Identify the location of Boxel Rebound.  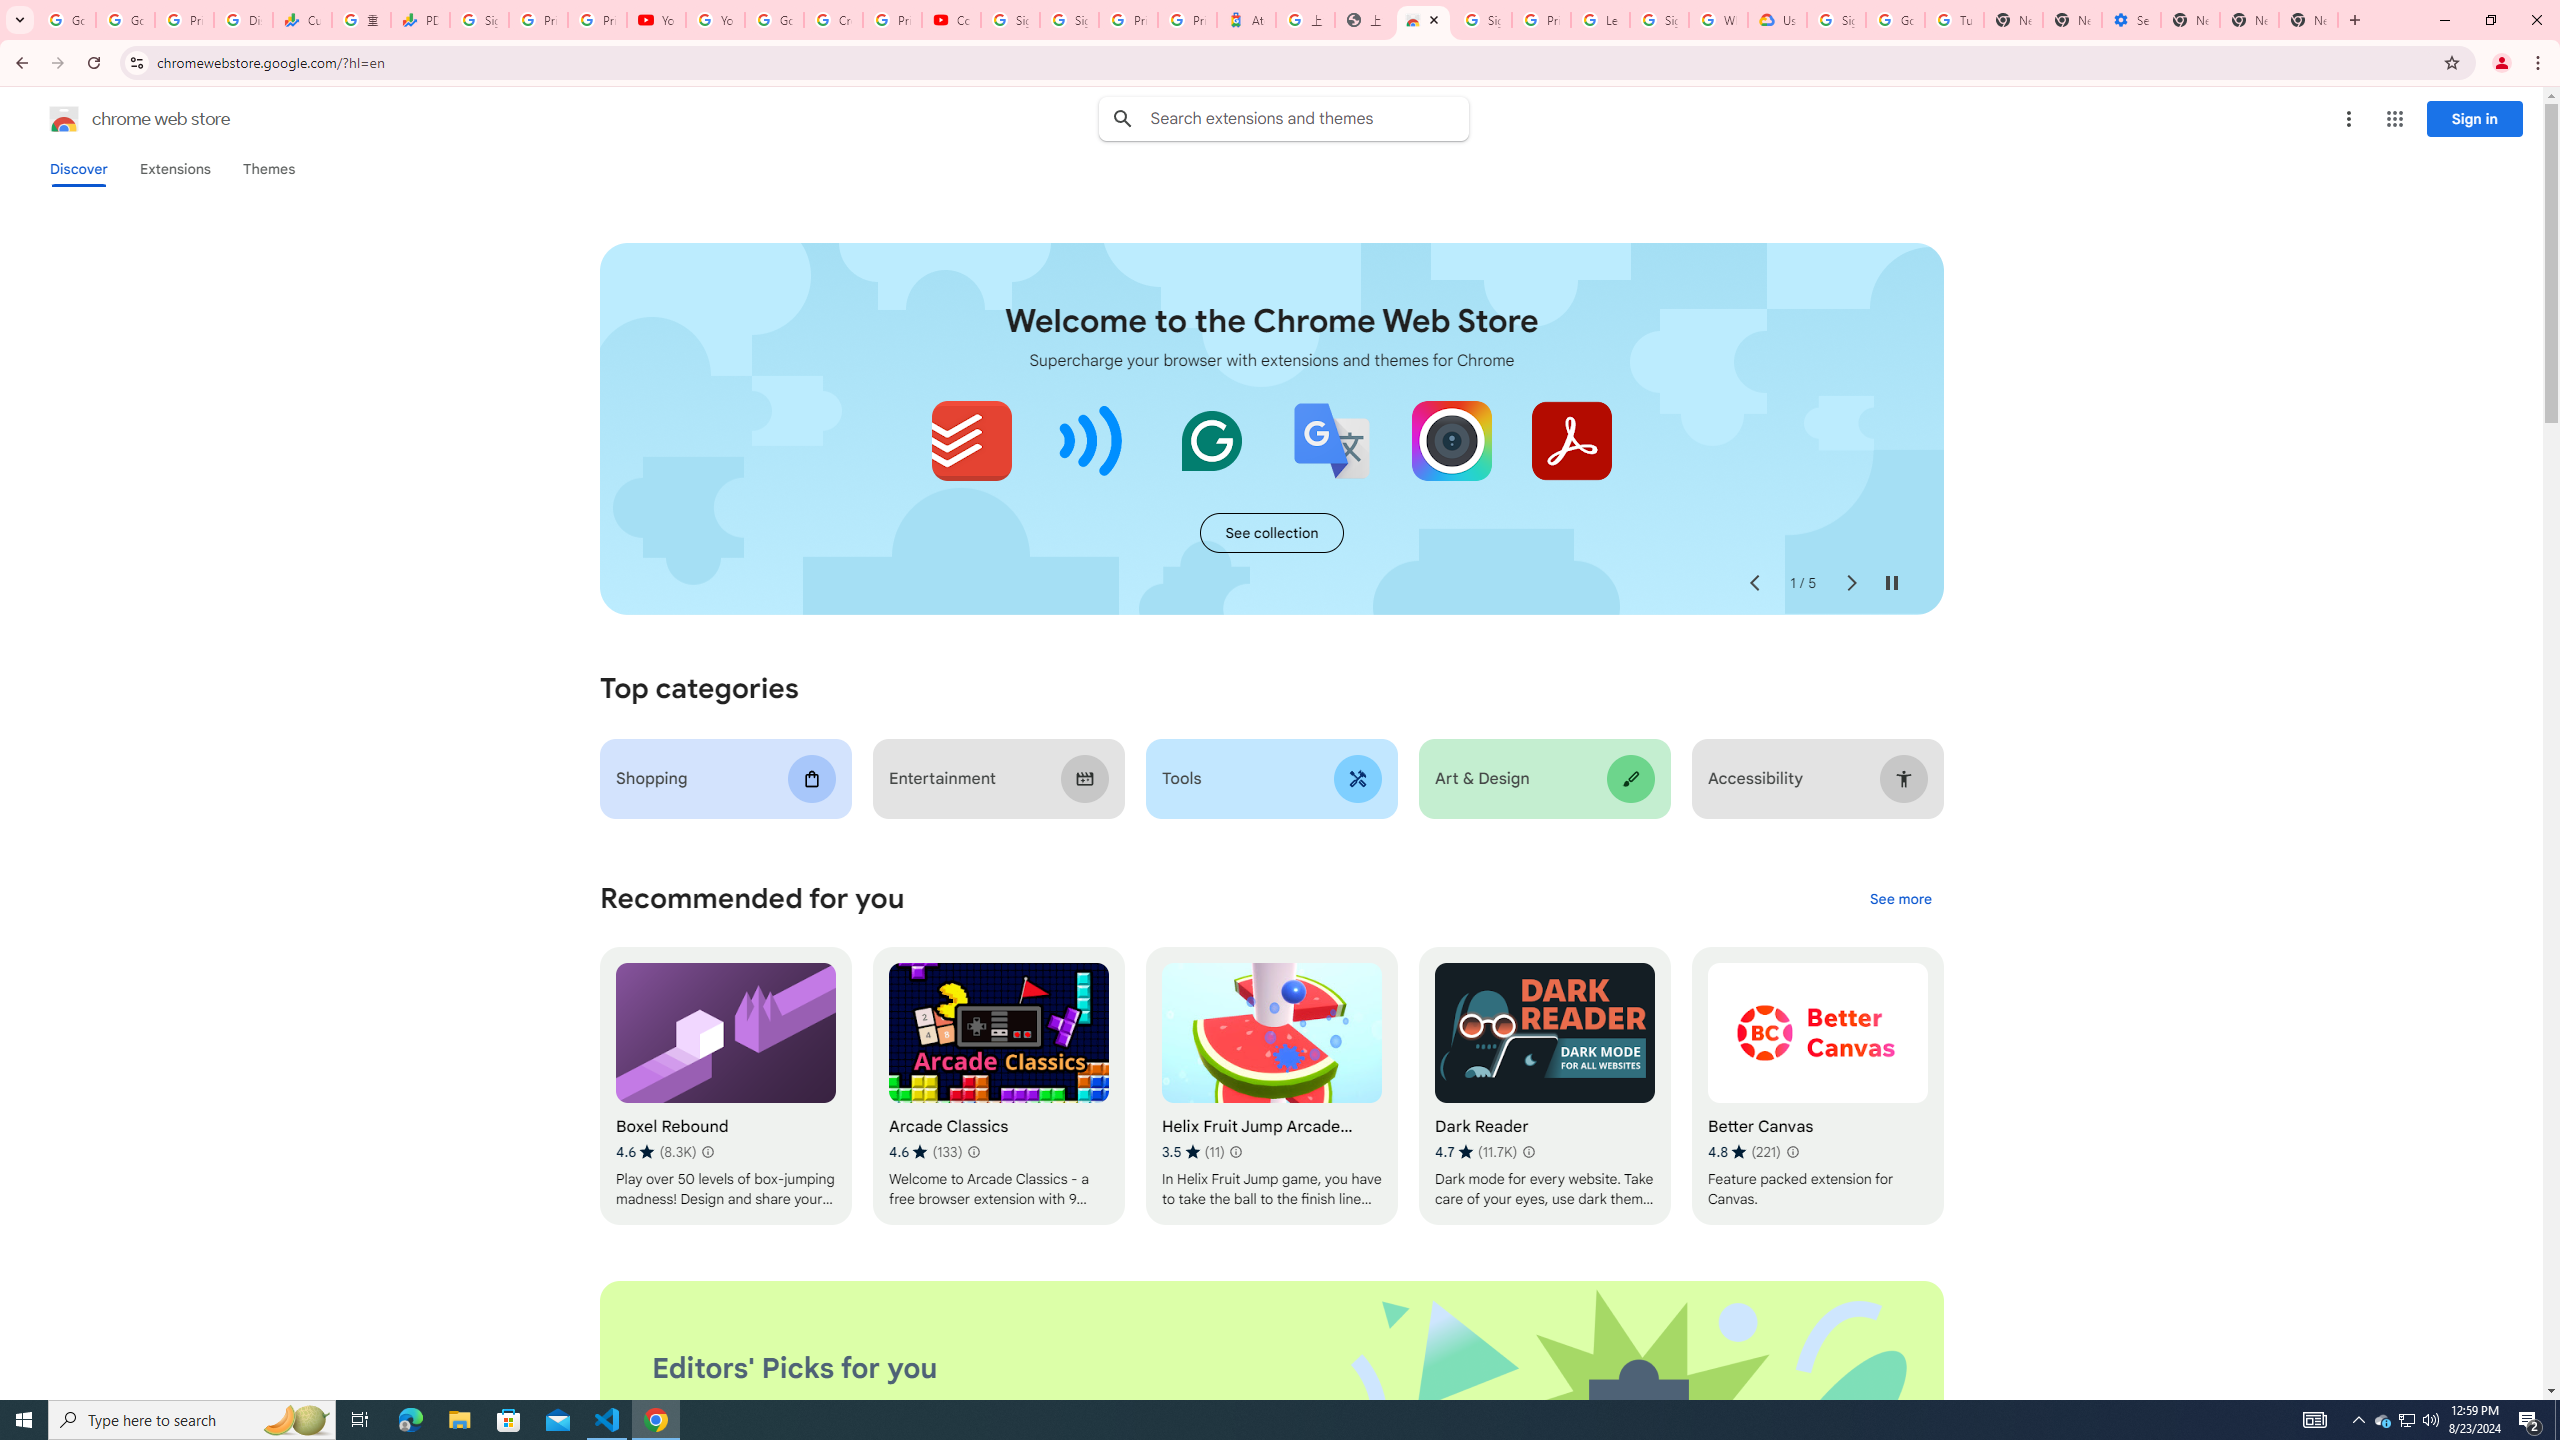
(726, 1086).